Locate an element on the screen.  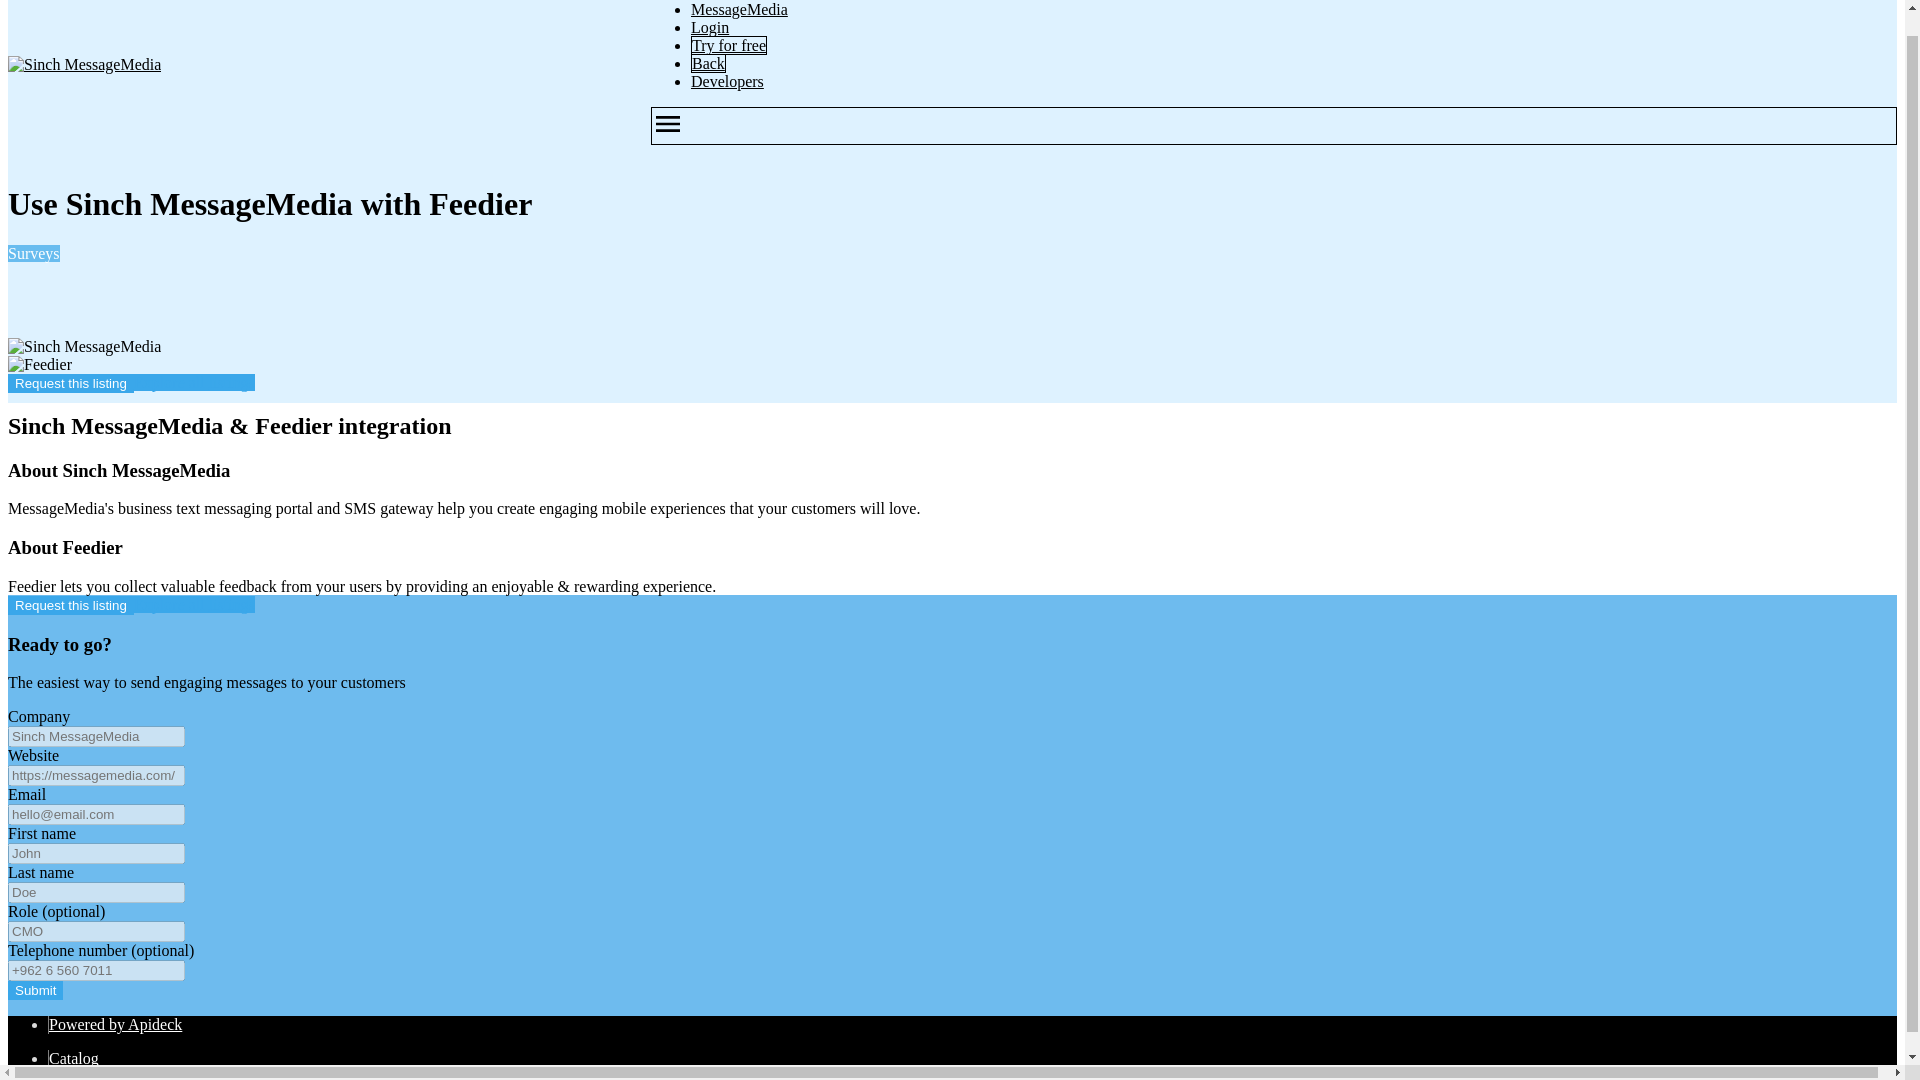
Request this listing is located at coordinates (70, 605).